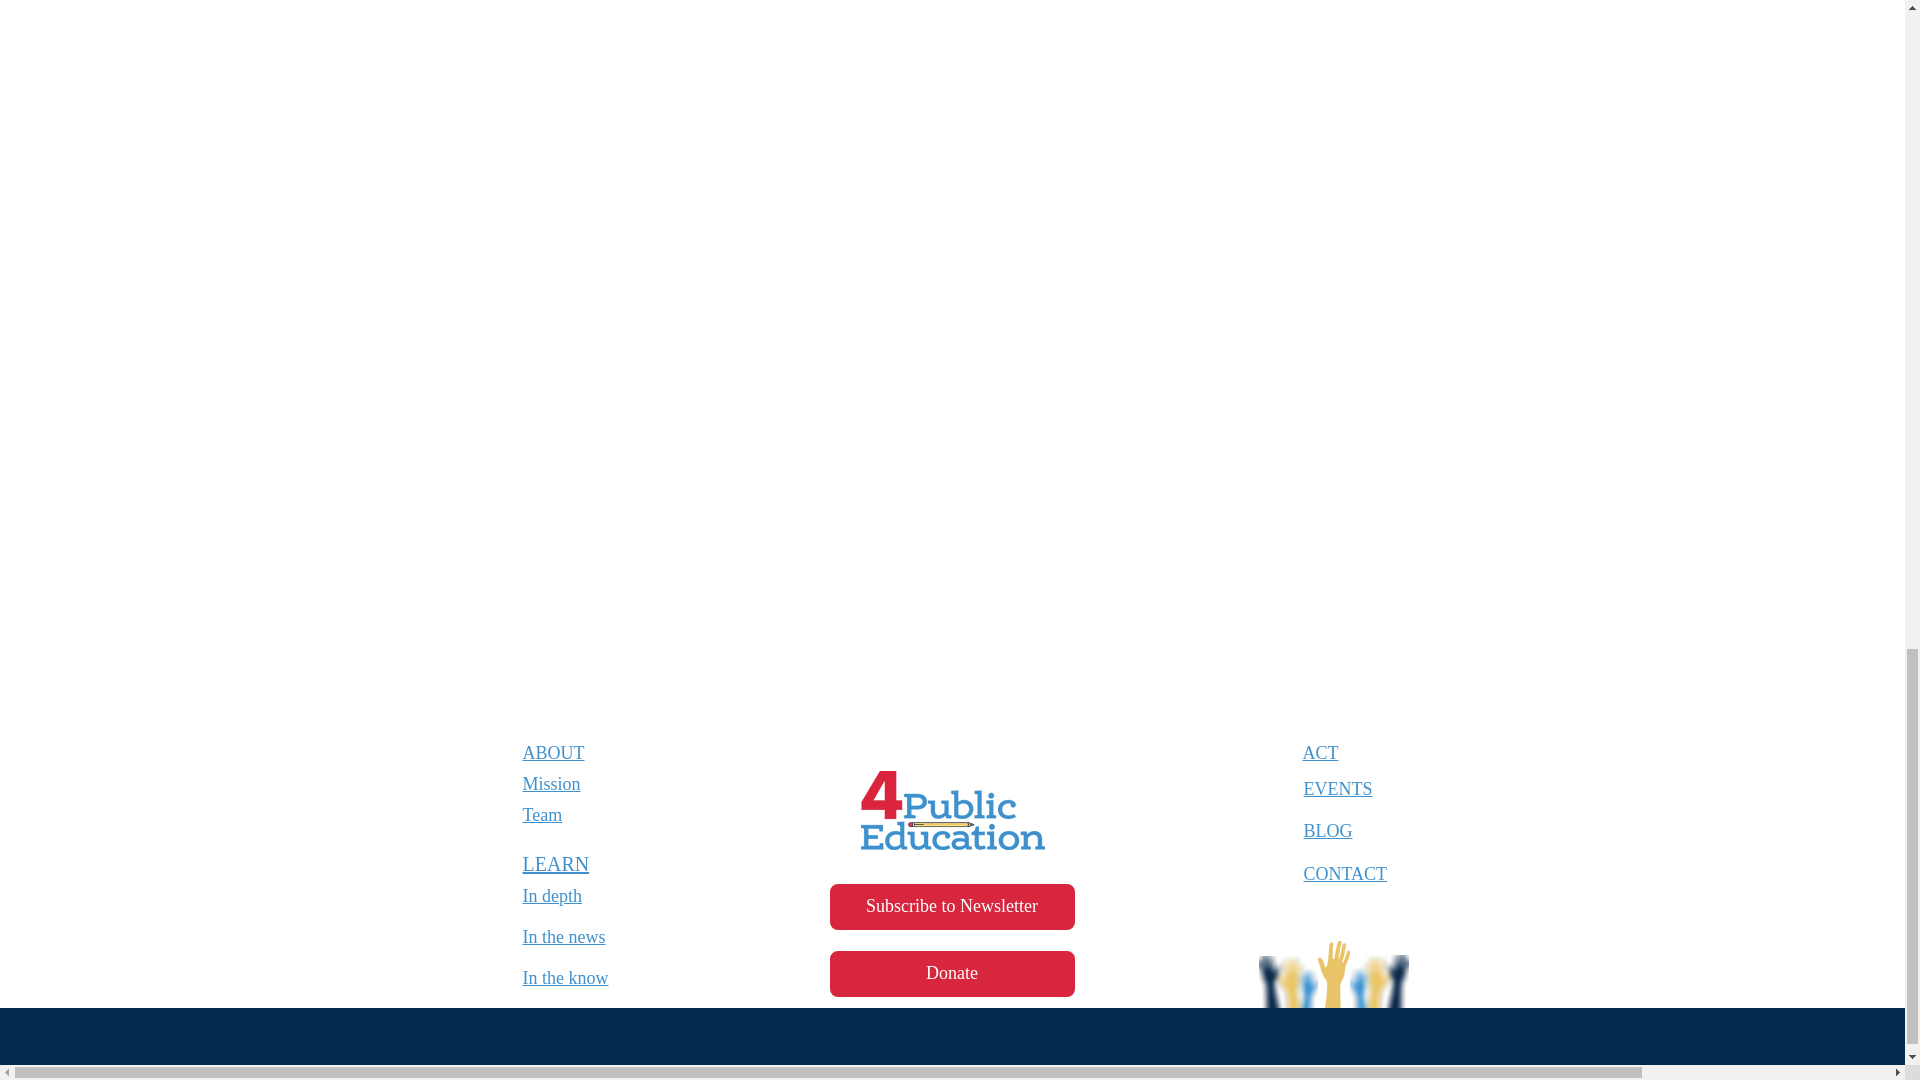 This screenshot has width=1920, height=1080. What do you see at coordinates (1338, 788) in the screenshot?
I see `EVENTS` at bounding box center [1338, 788].